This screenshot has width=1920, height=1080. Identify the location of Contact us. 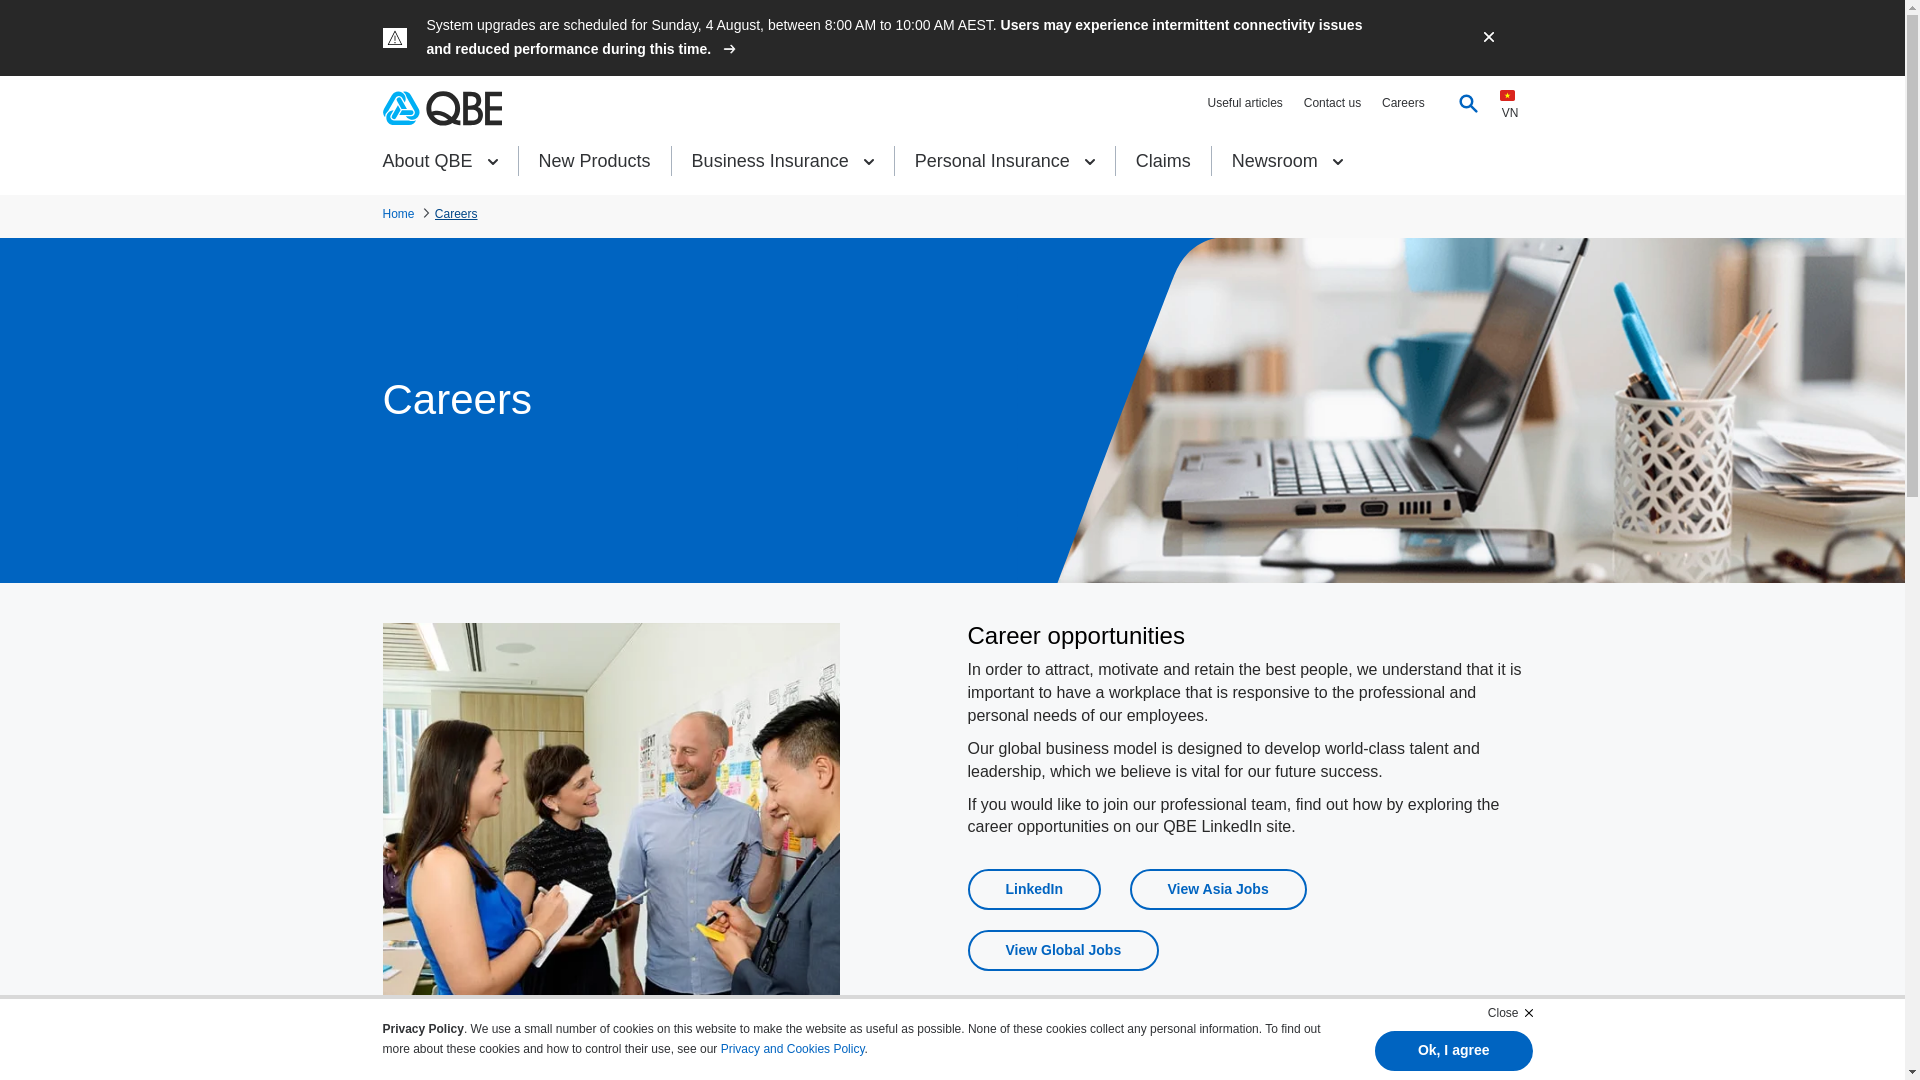
(1332, 103).